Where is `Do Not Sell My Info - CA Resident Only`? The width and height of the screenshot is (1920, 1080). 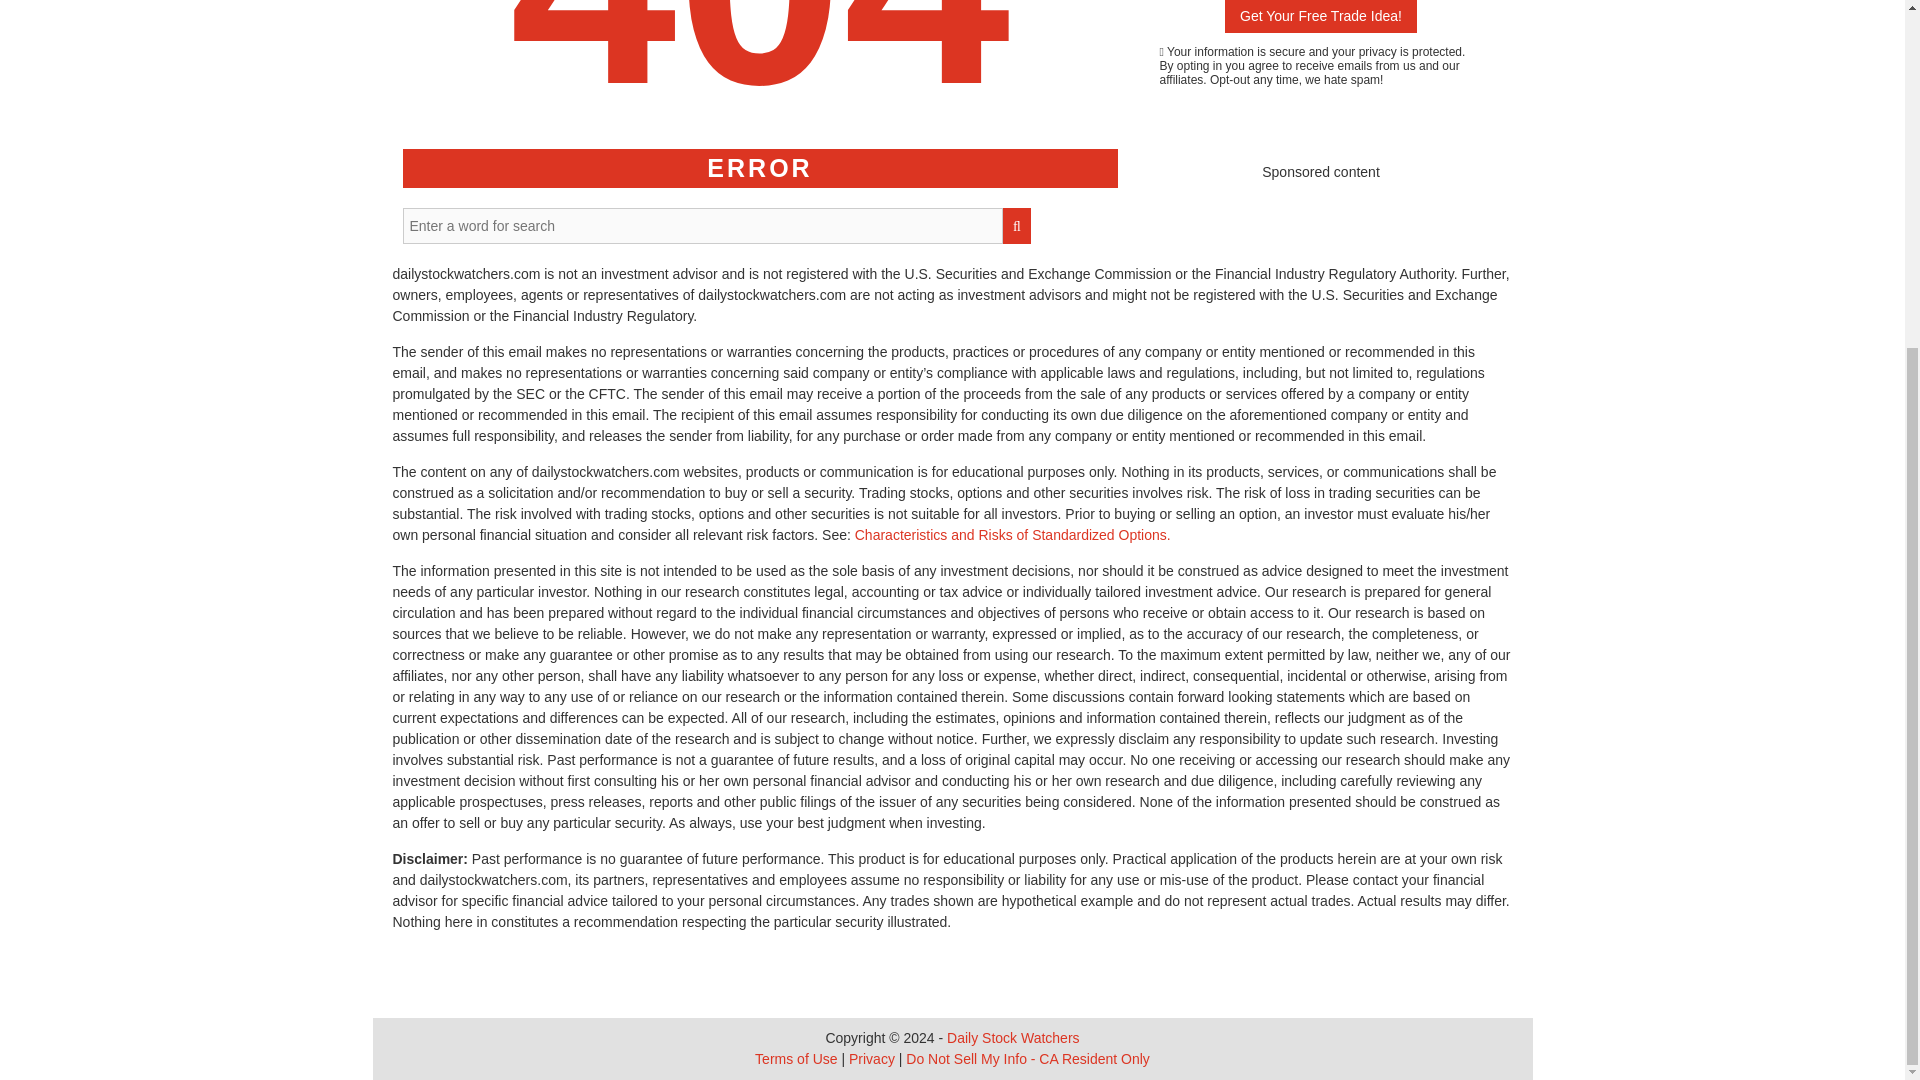
Do Not Sell My Info - CA Resident Only is located at coordinates (1028, 1058).